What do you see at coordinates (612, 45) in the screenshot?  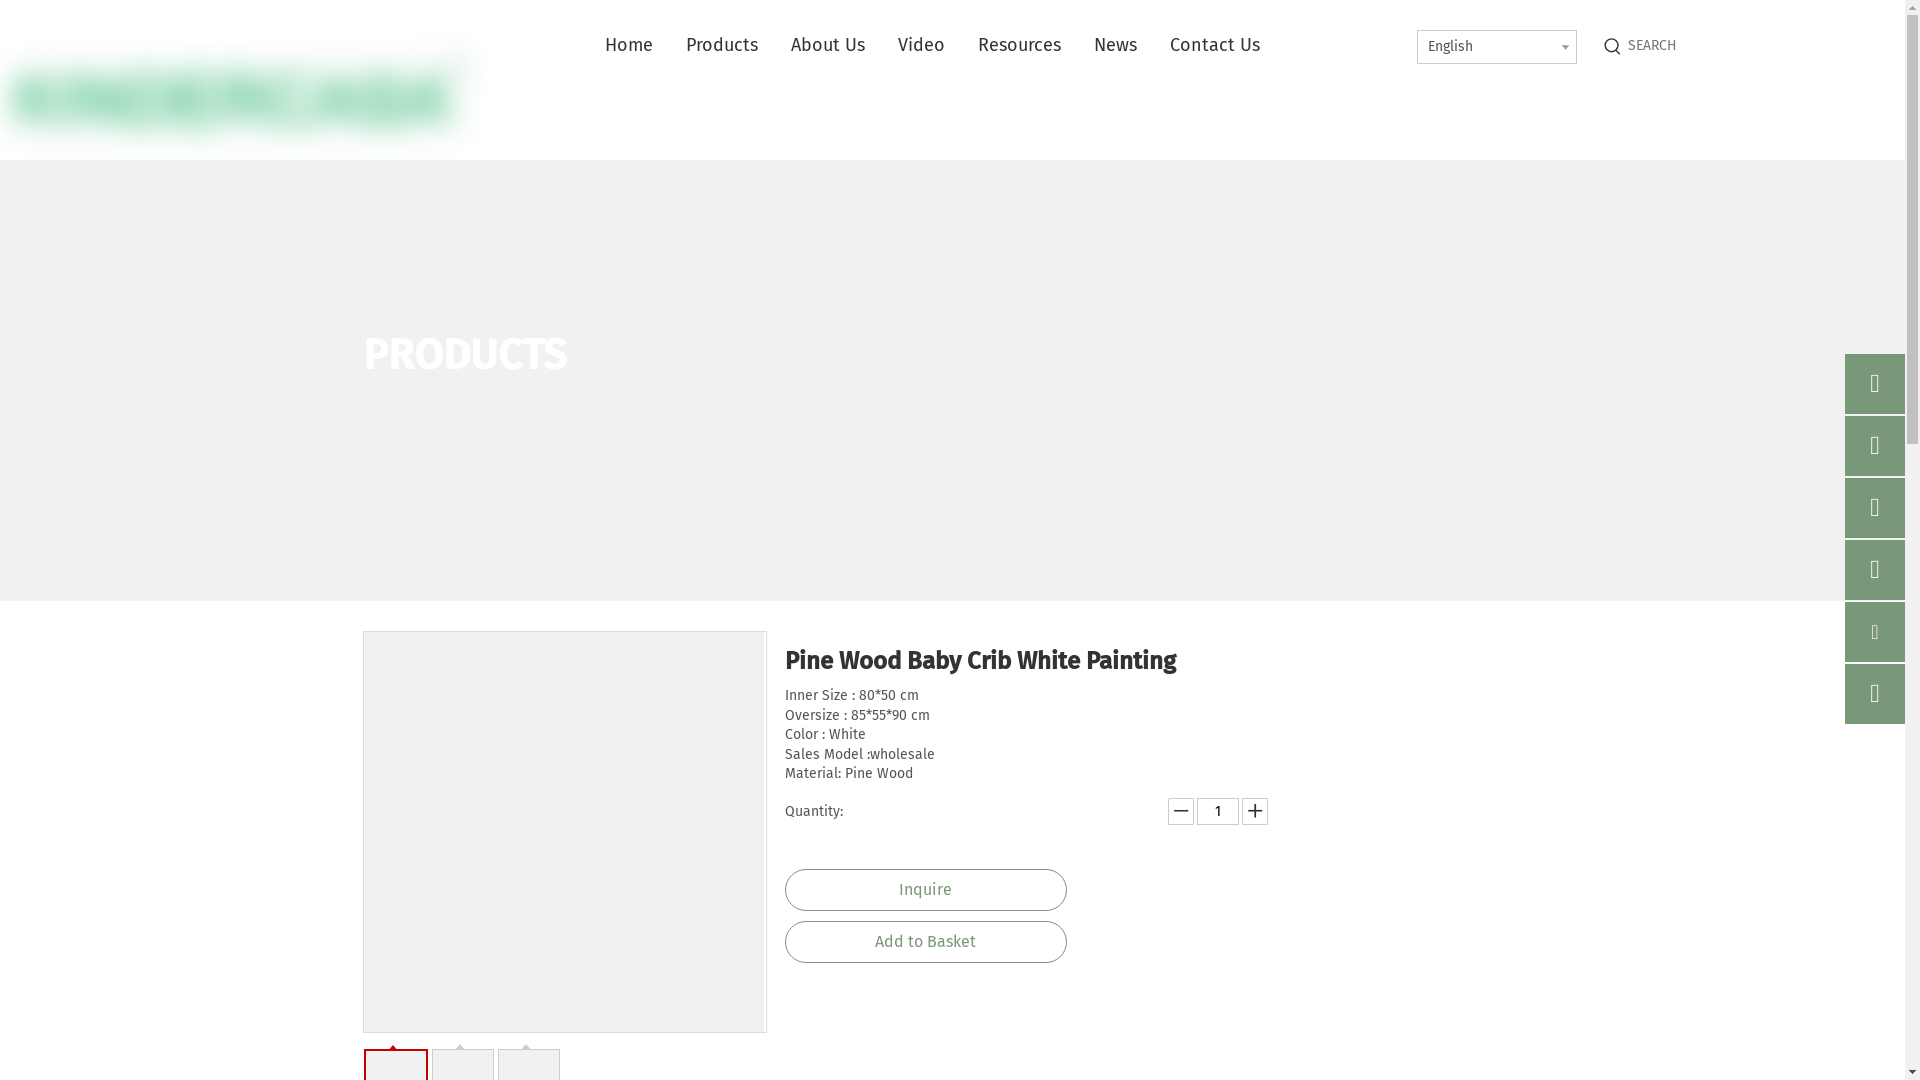 I see `Home` at bounding box center [612, 45].